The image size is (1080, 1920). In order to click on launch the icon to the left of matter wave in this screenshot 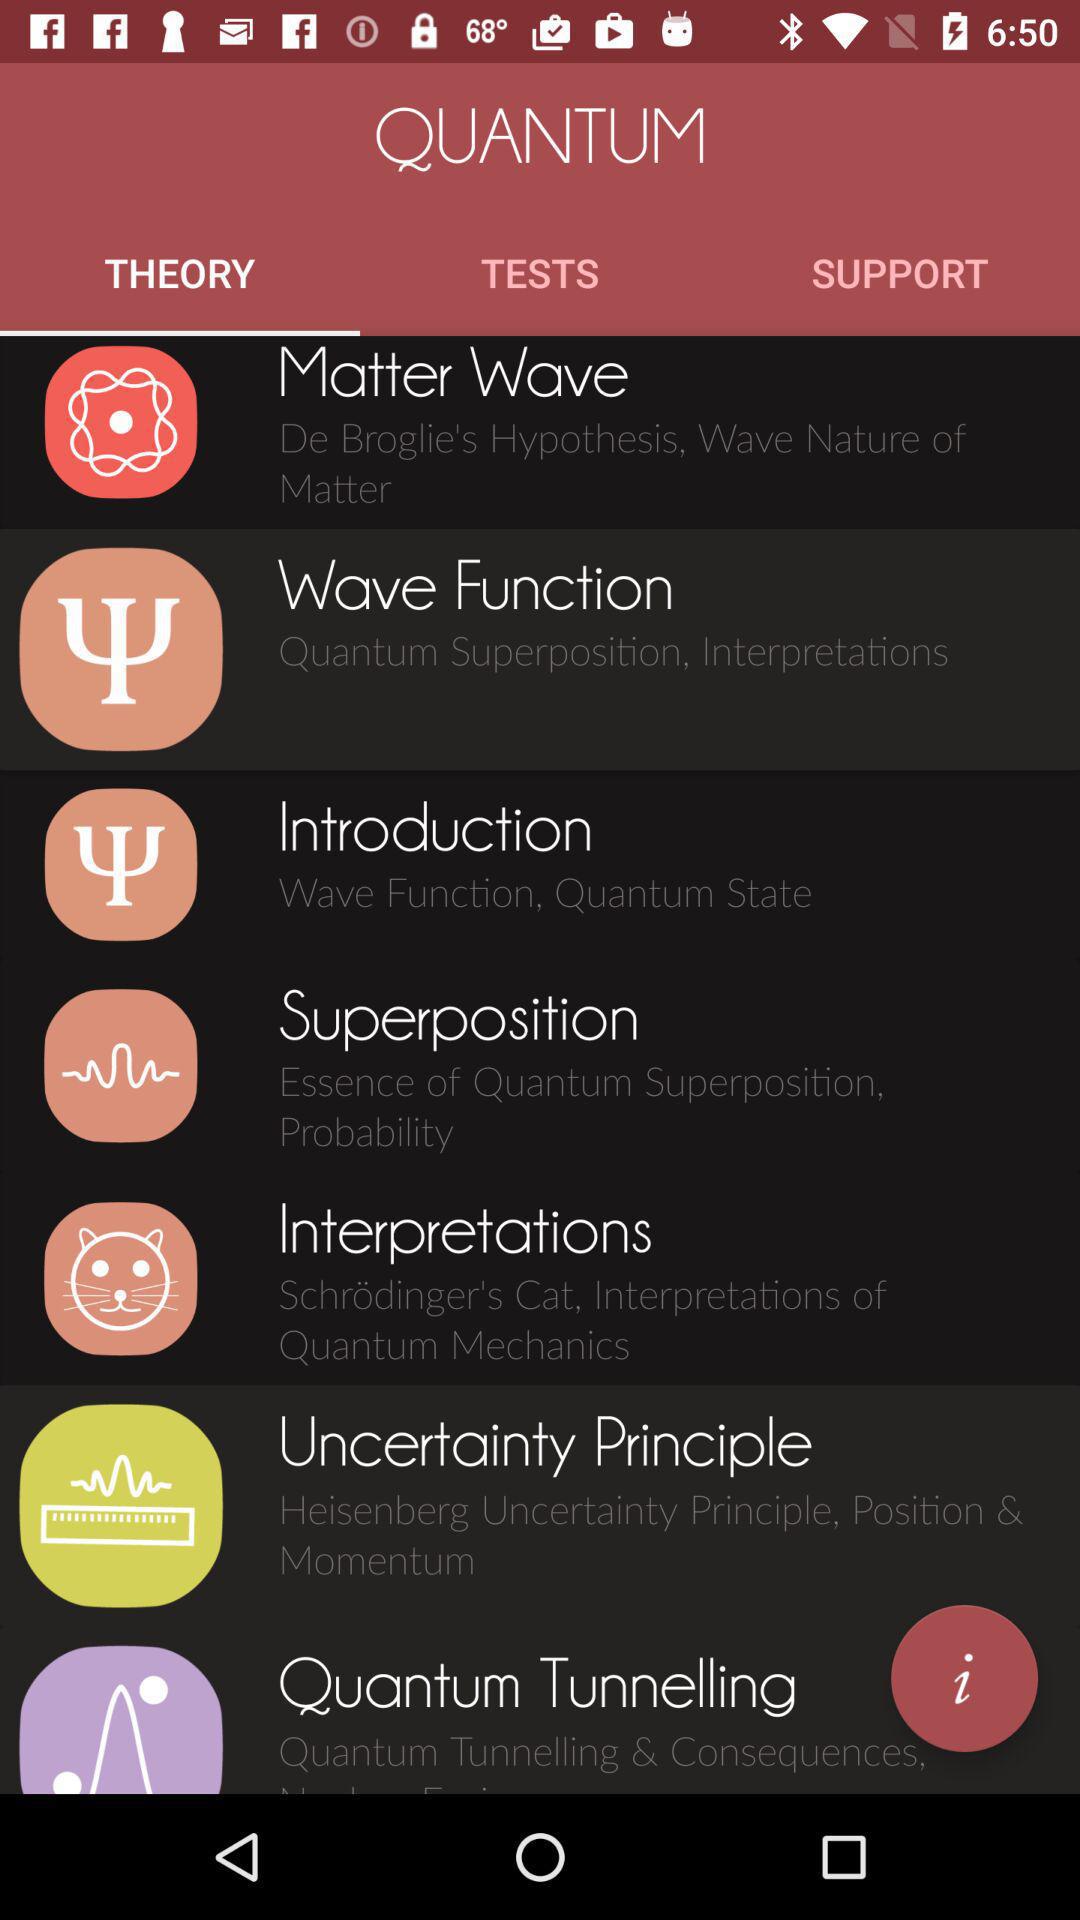, I will do `click(120, 422)`.